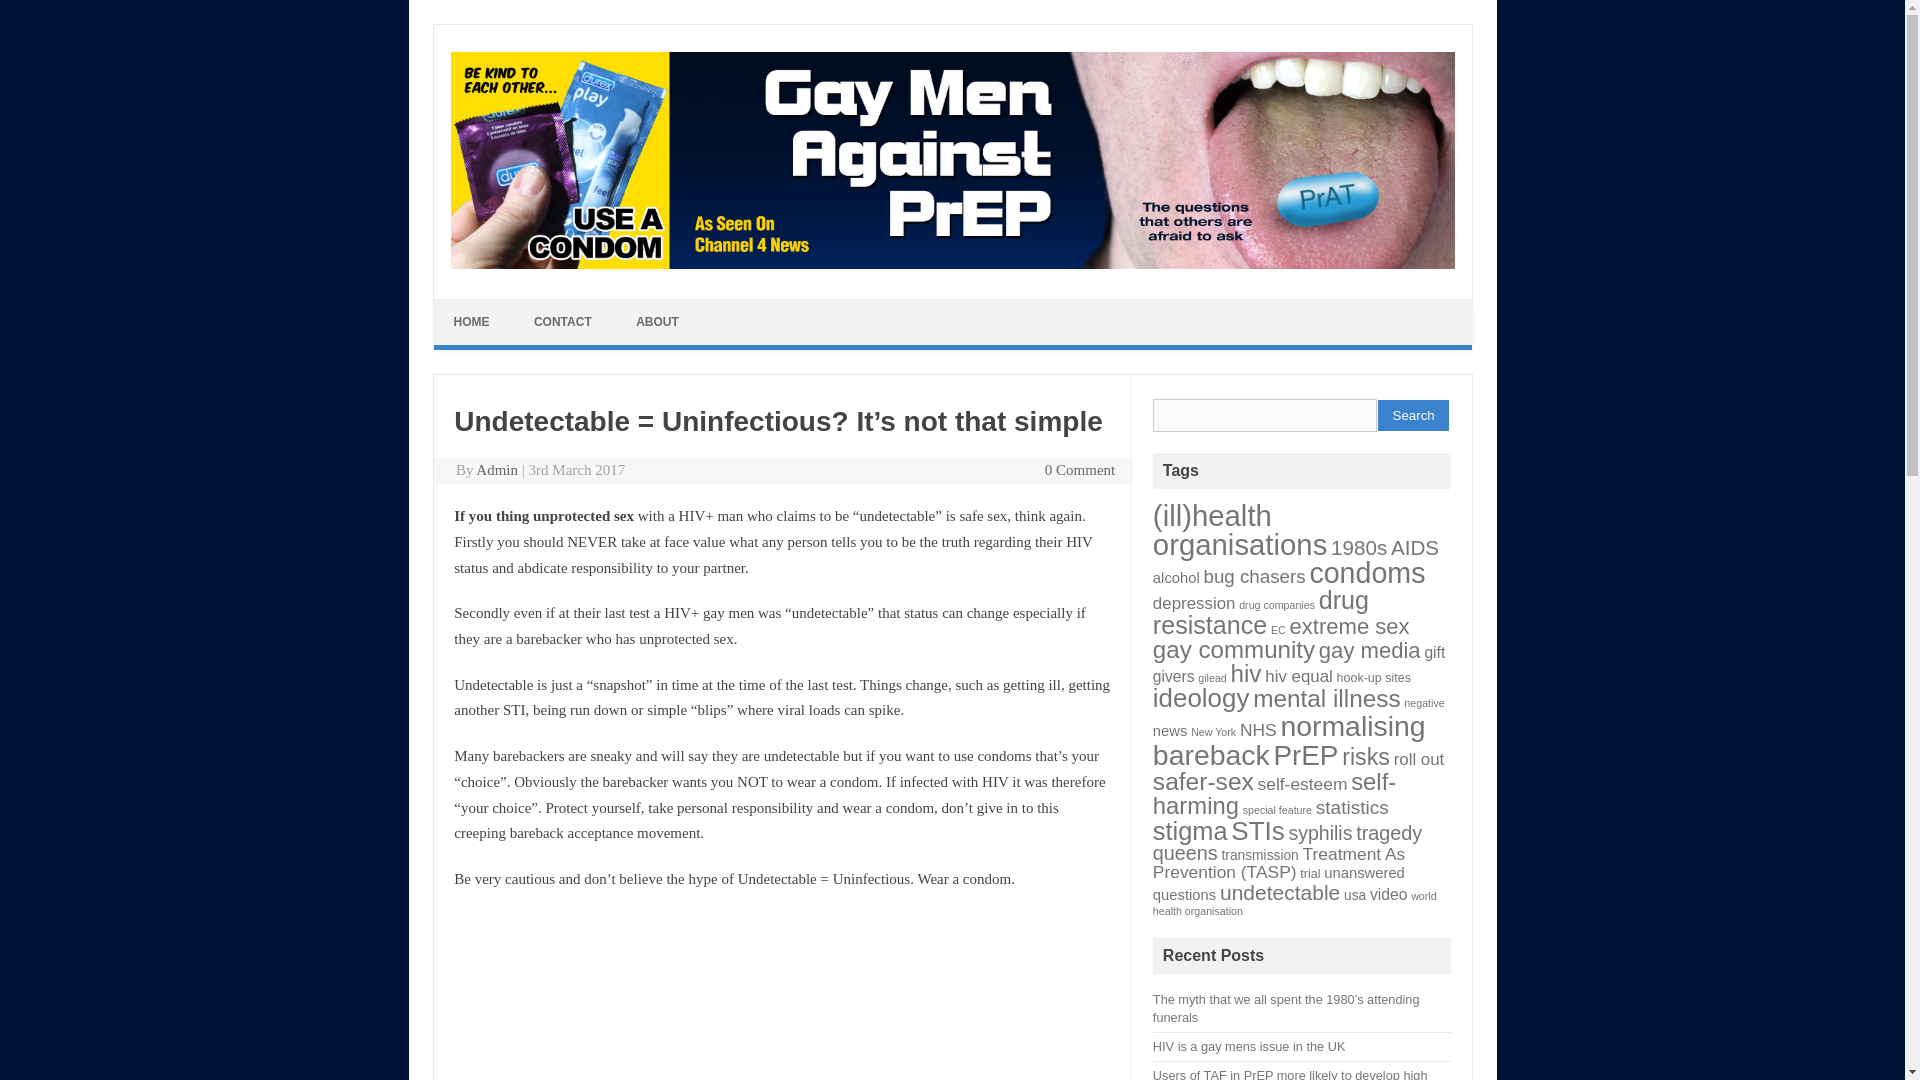 This screenshot has height=1080, width=1920. Describe the element at coordinates (563, 322) in the screenshot. I see `CONTACT` at that location.